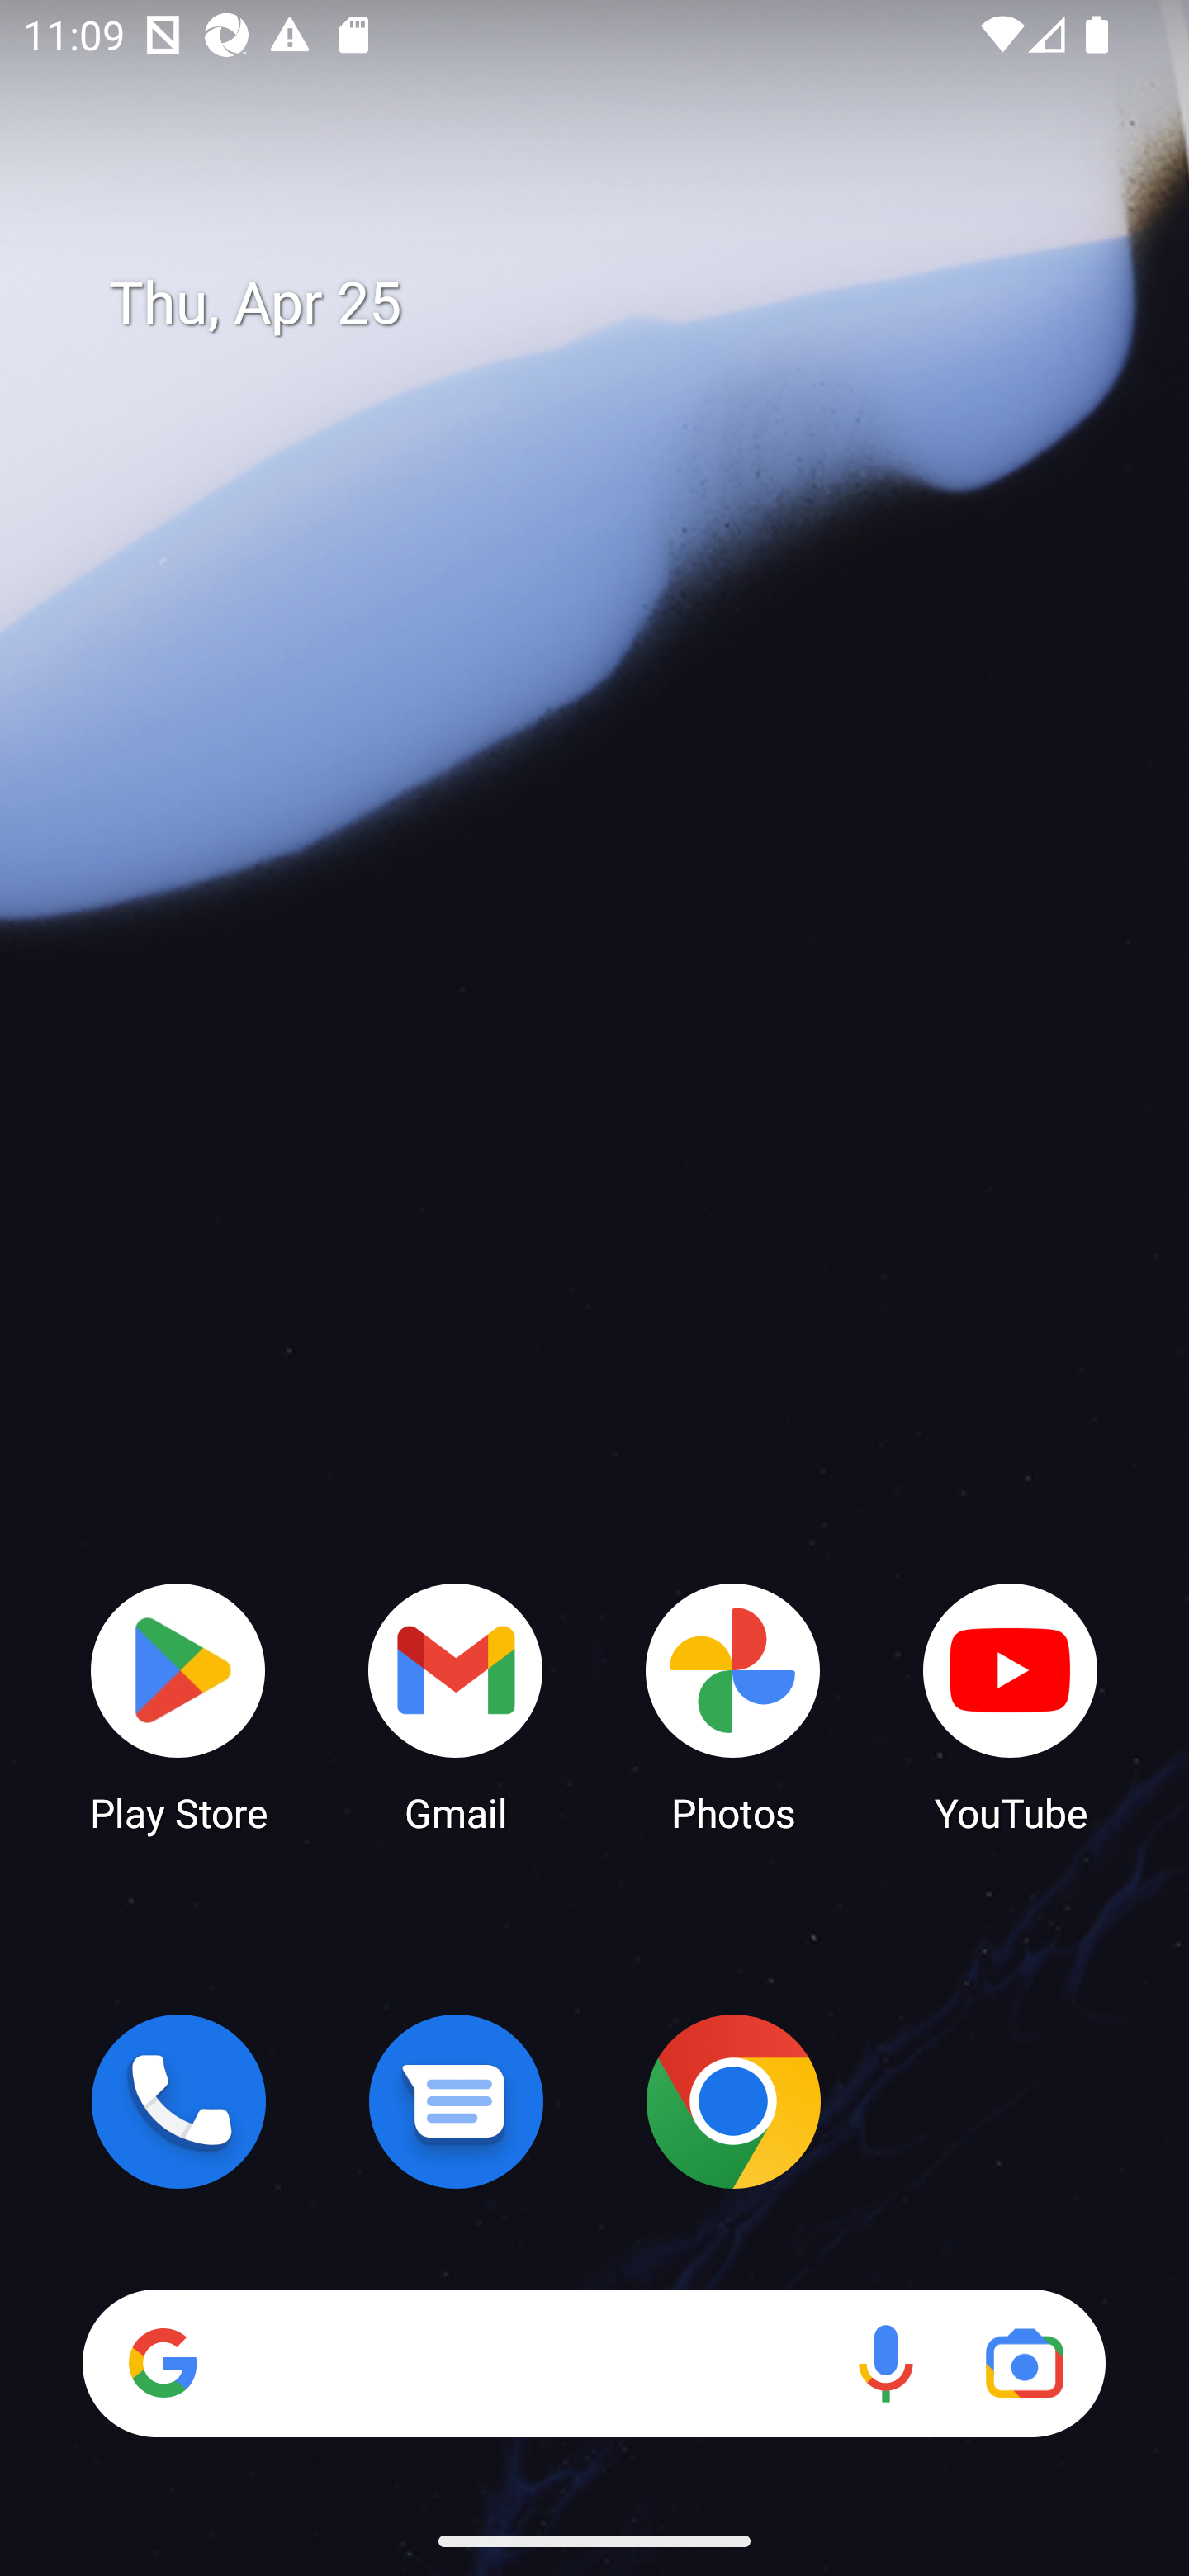 The image size is (1189, 2576). I want to click on Gmail, so click(456, 1706).